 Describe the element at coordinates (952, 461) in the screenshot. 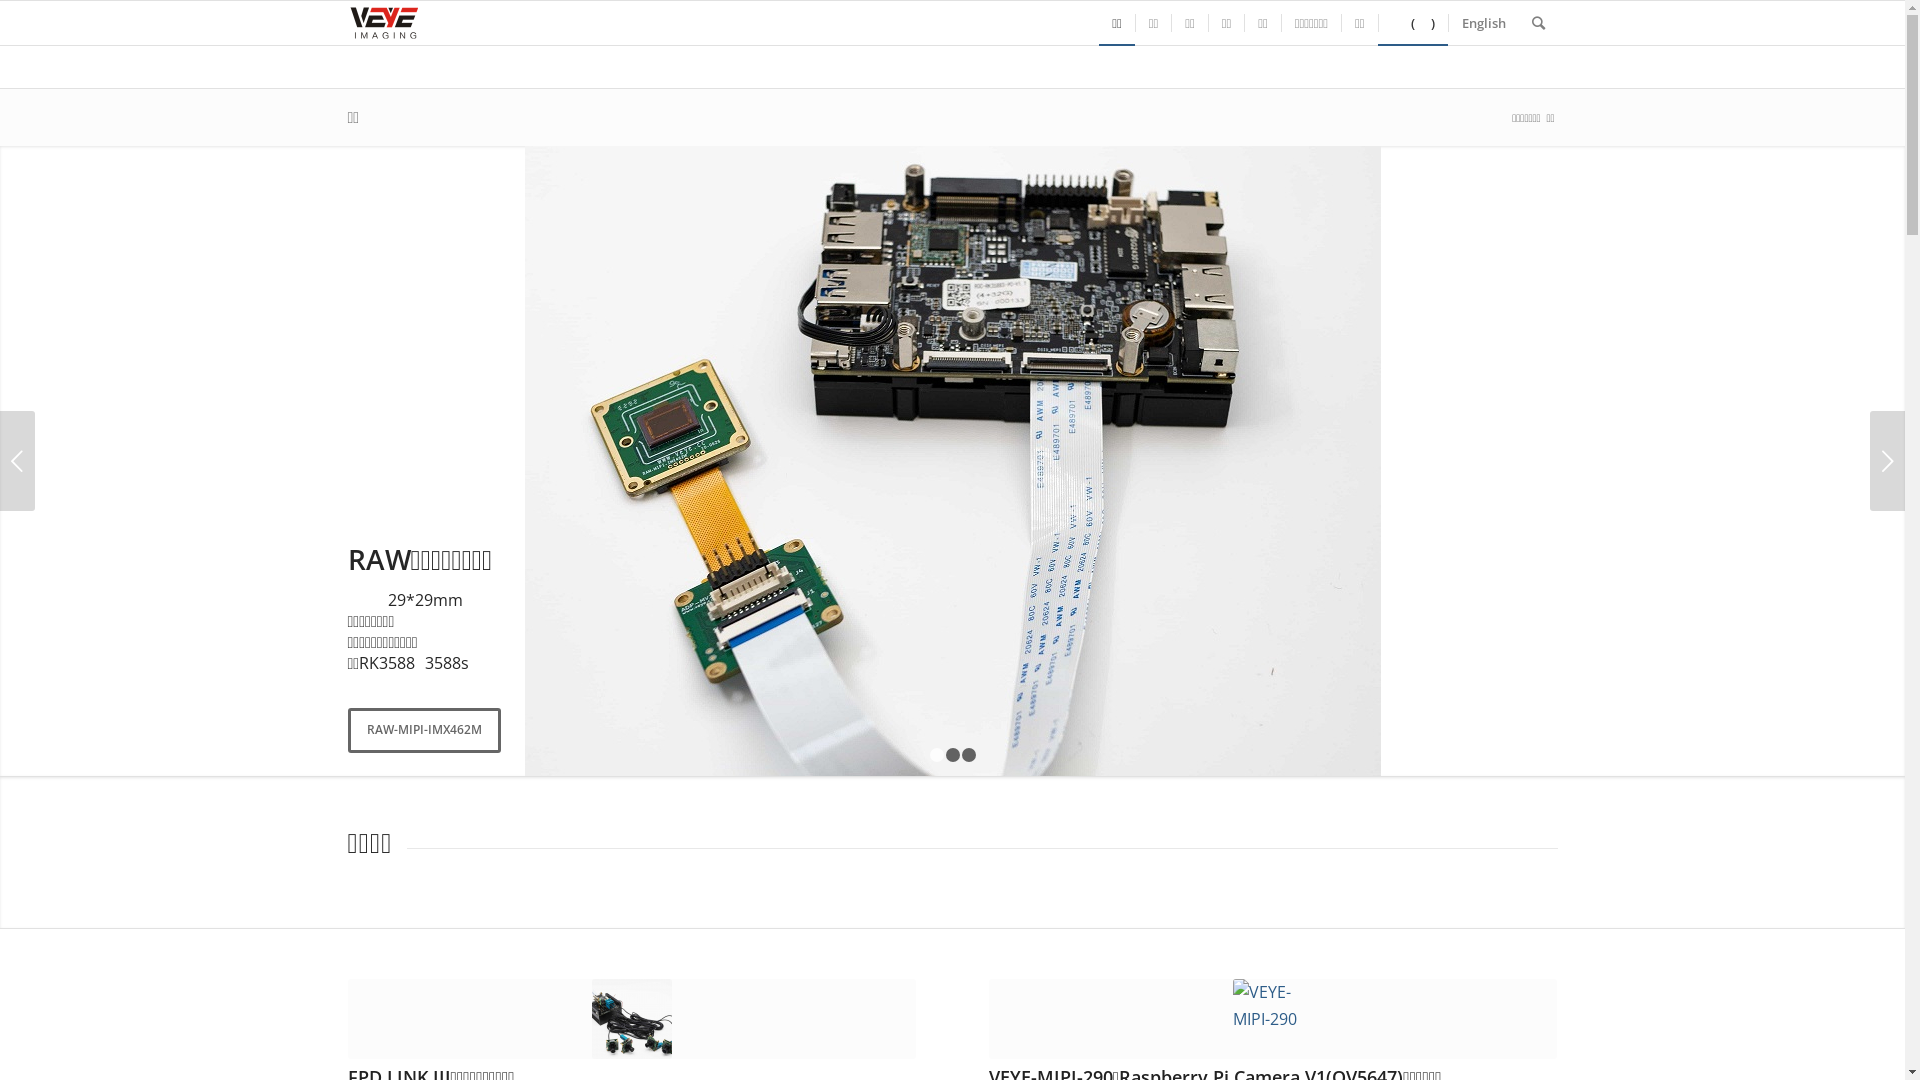

I see `RAW-MIPI-IMX462-ADP-MV2-FIREFLY 01` at that location.